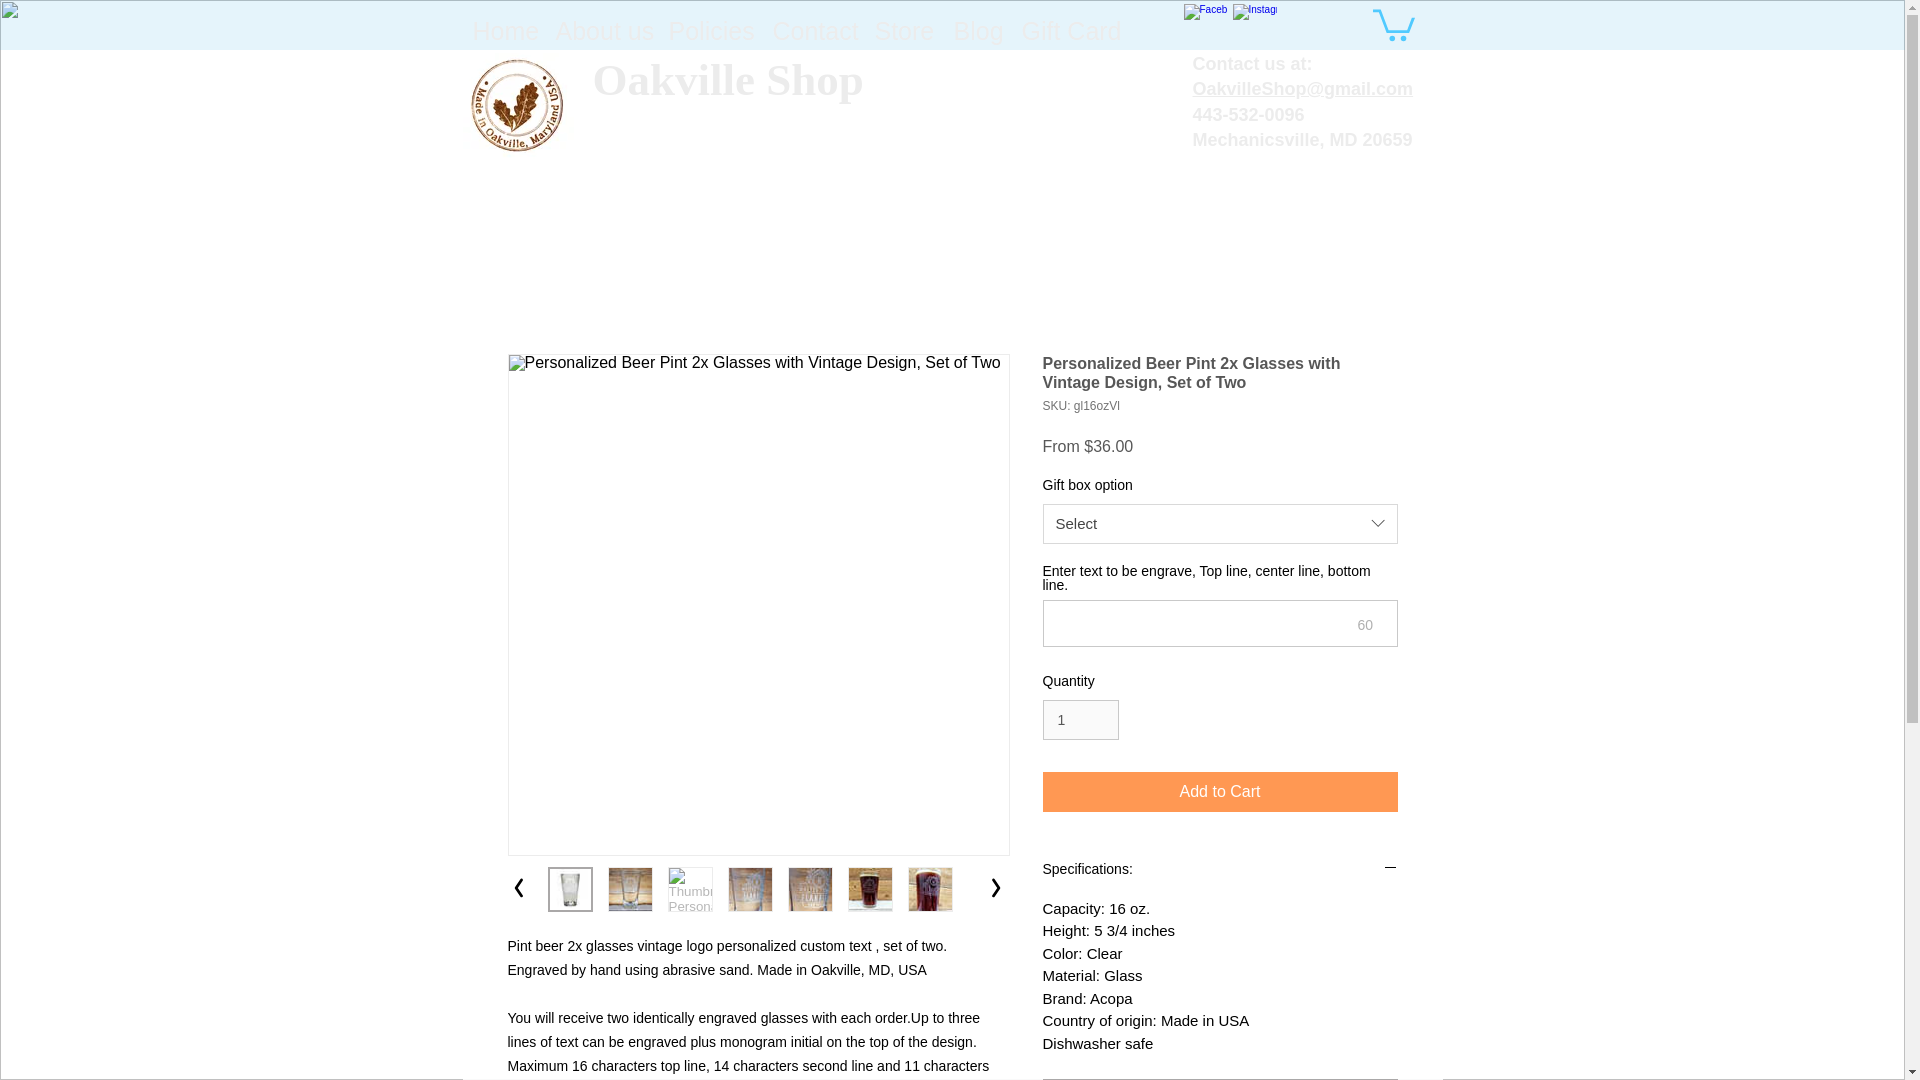 The image size is (1920, 1080). Describe the element at coordinates (813, 30) in the screenshot. I see `Contact` at that location.